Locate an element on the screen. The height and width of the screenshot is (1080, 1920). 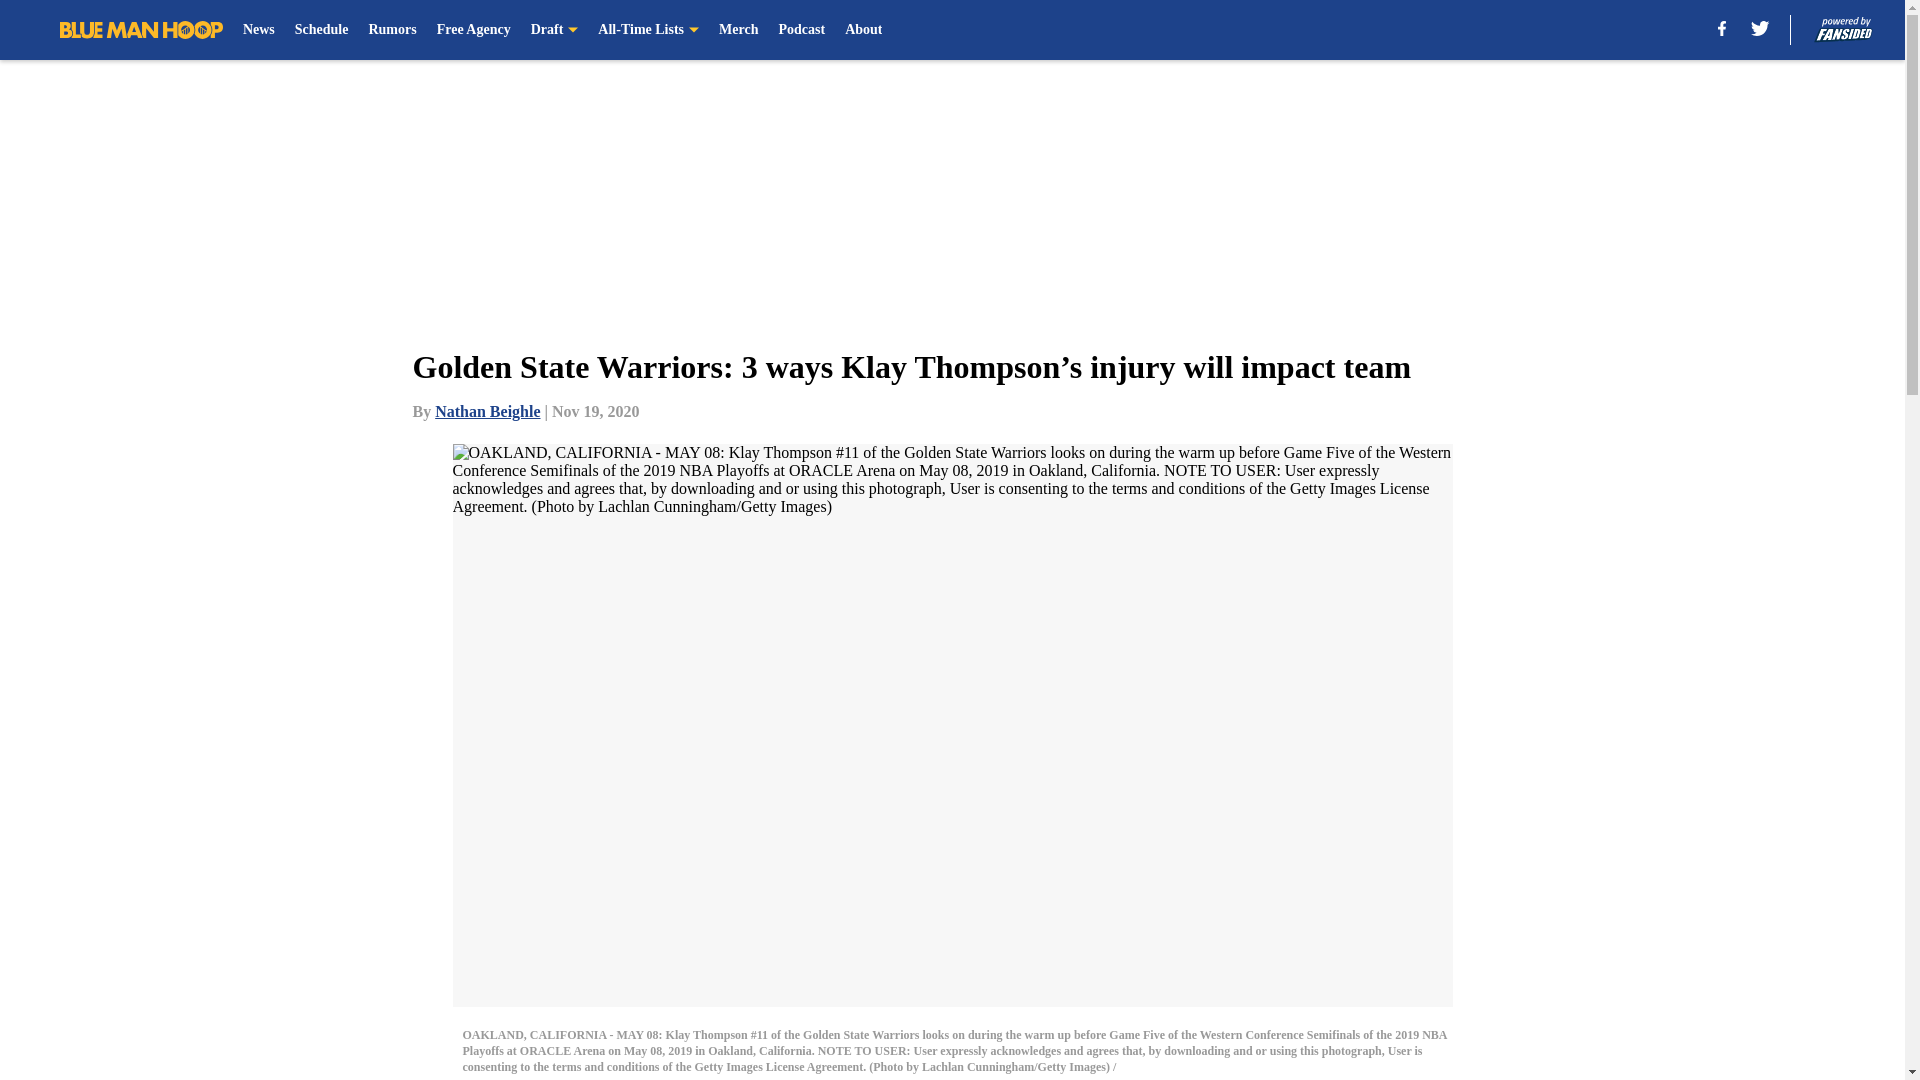
Nathan Beighle is located at coordinates (487, 411).